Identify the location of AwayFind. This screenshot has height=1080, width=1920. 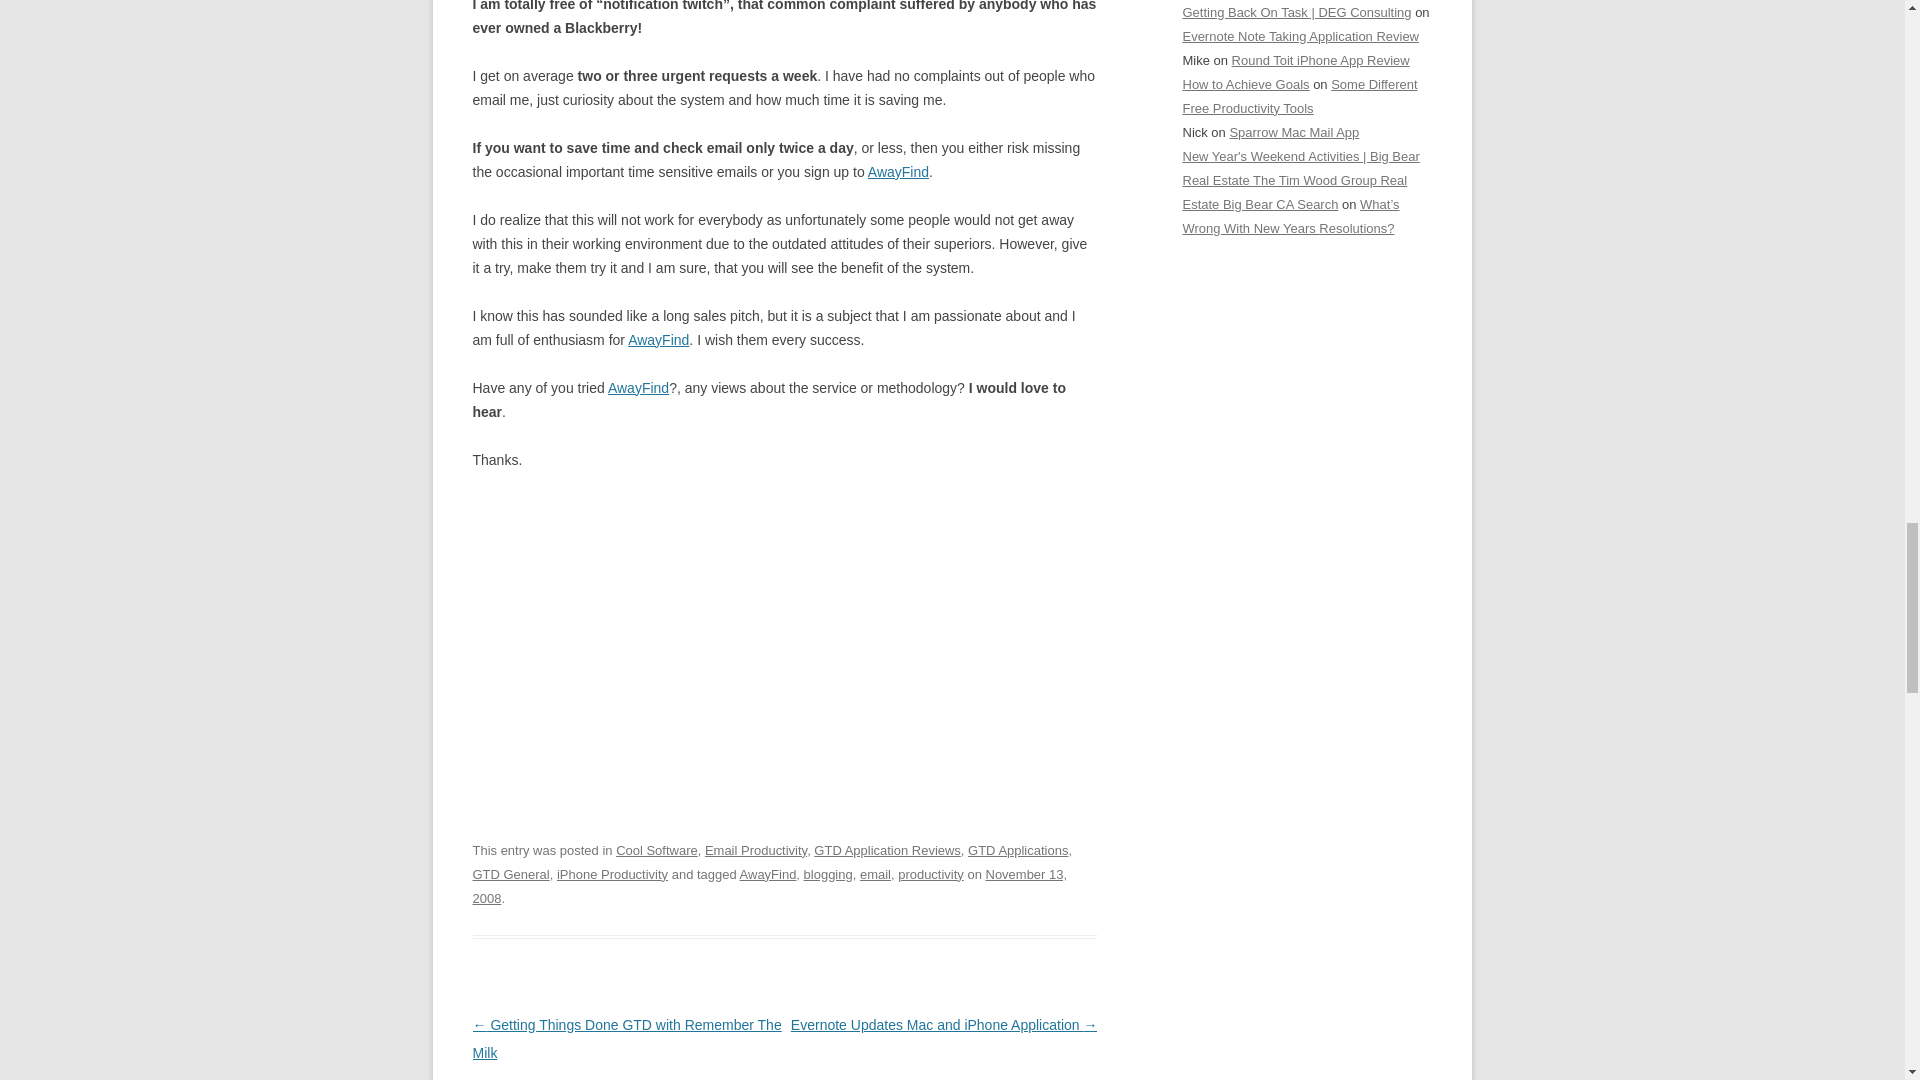
(768, 874).